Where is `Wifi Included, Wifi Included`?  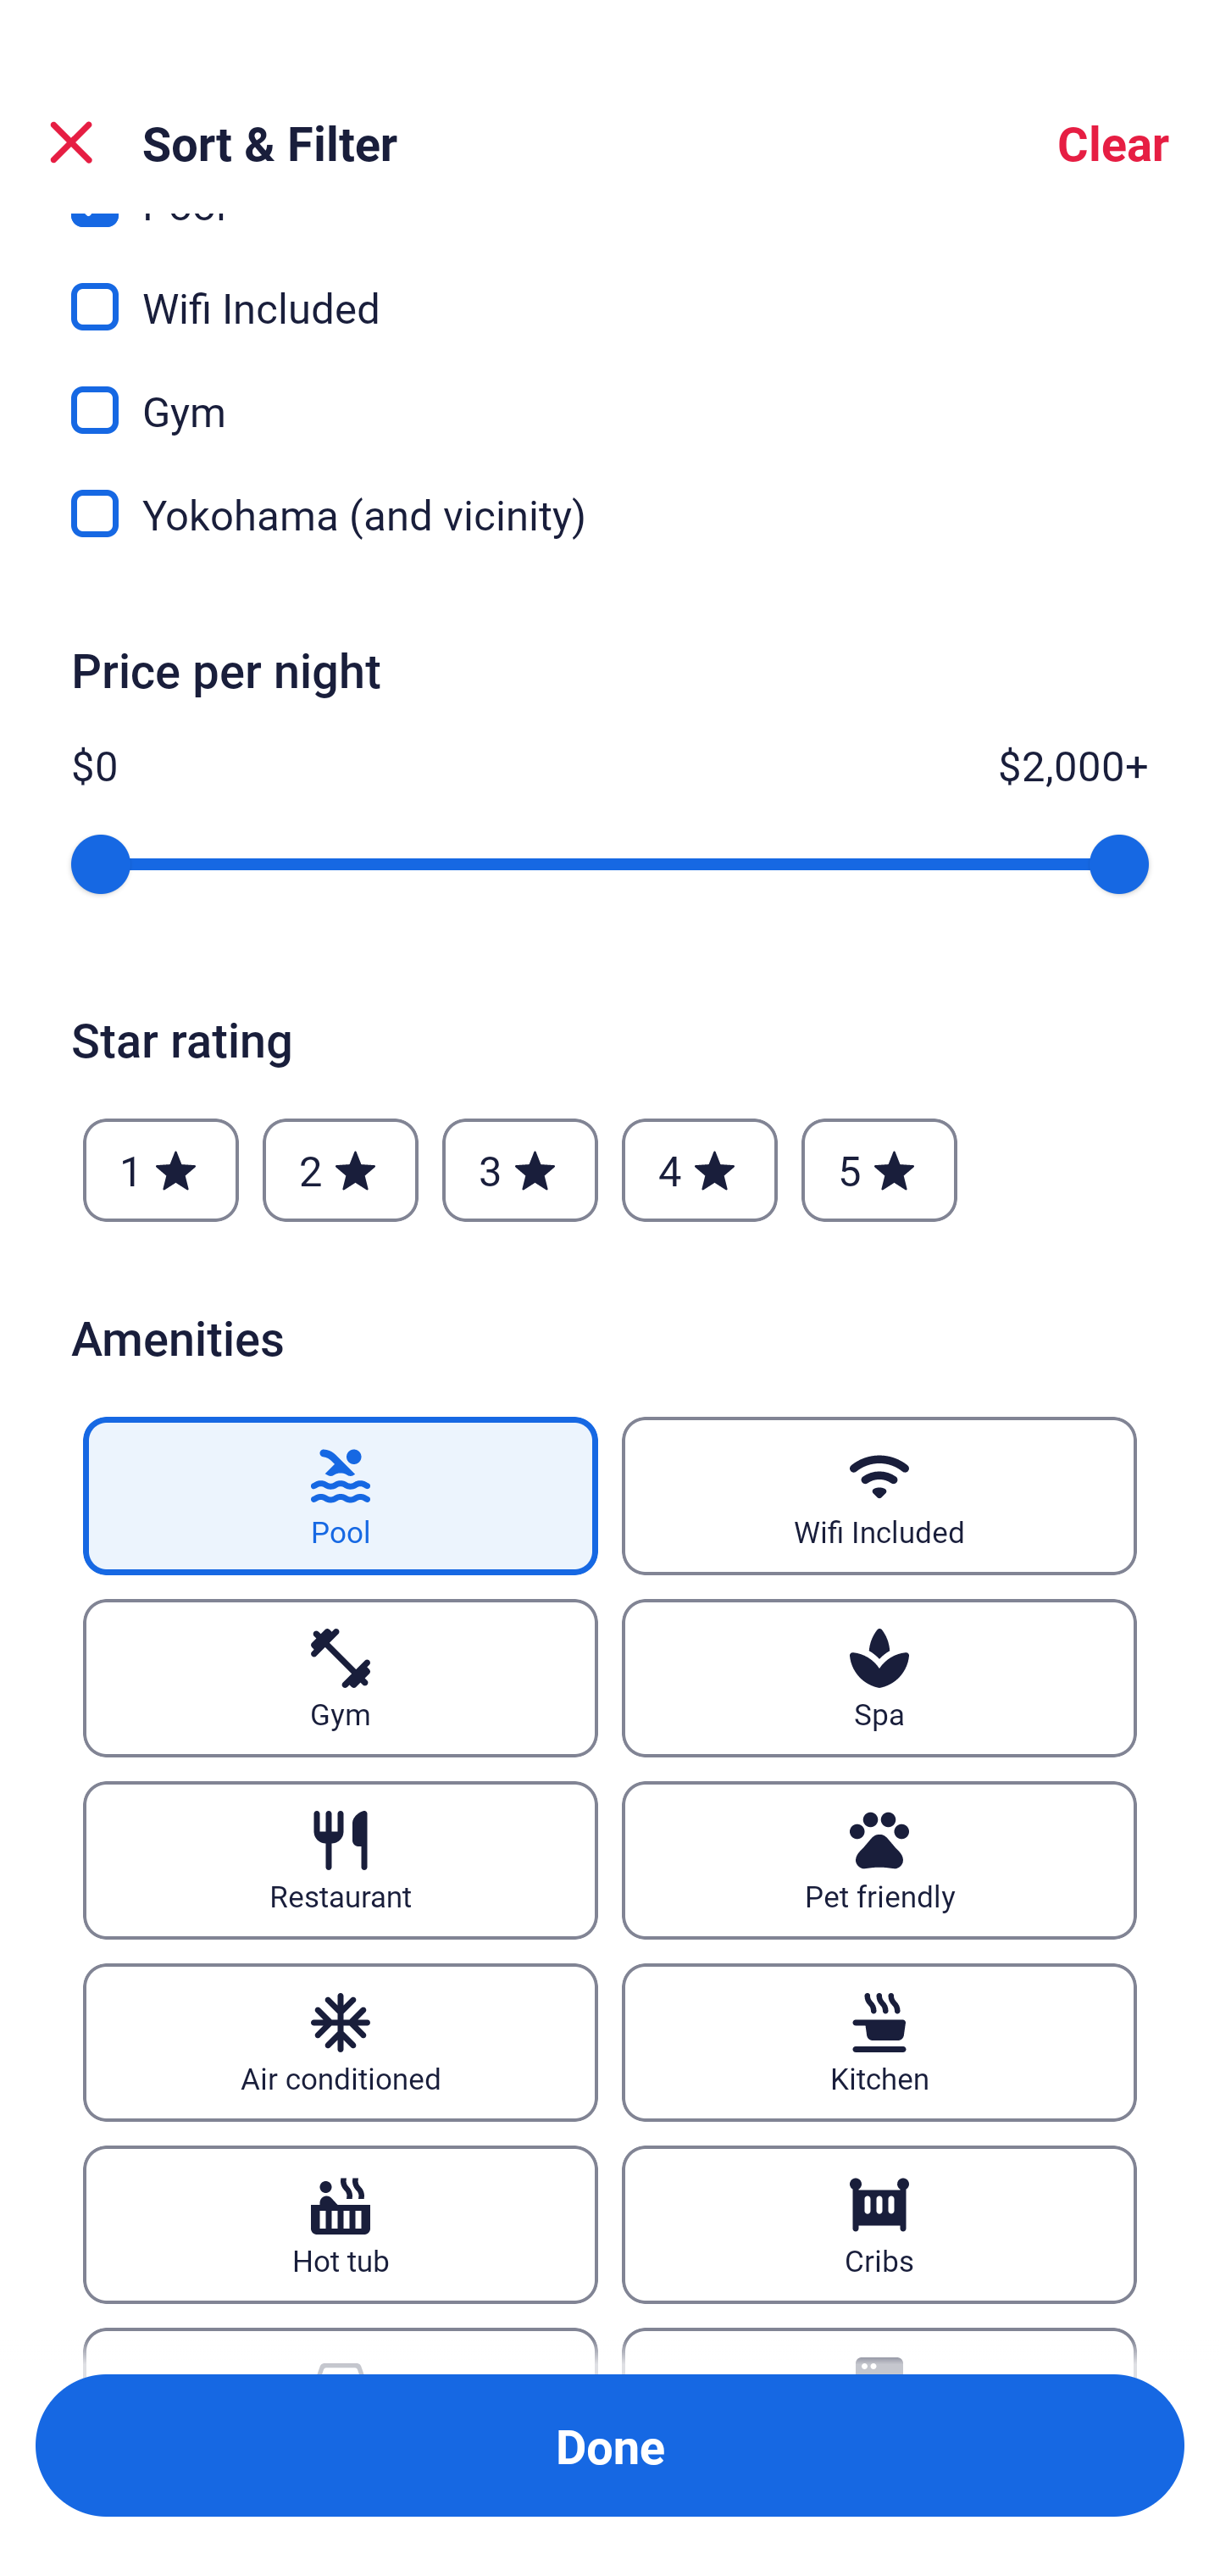 Wifi Included, Wifi Included is located at coordinates (610, 288).